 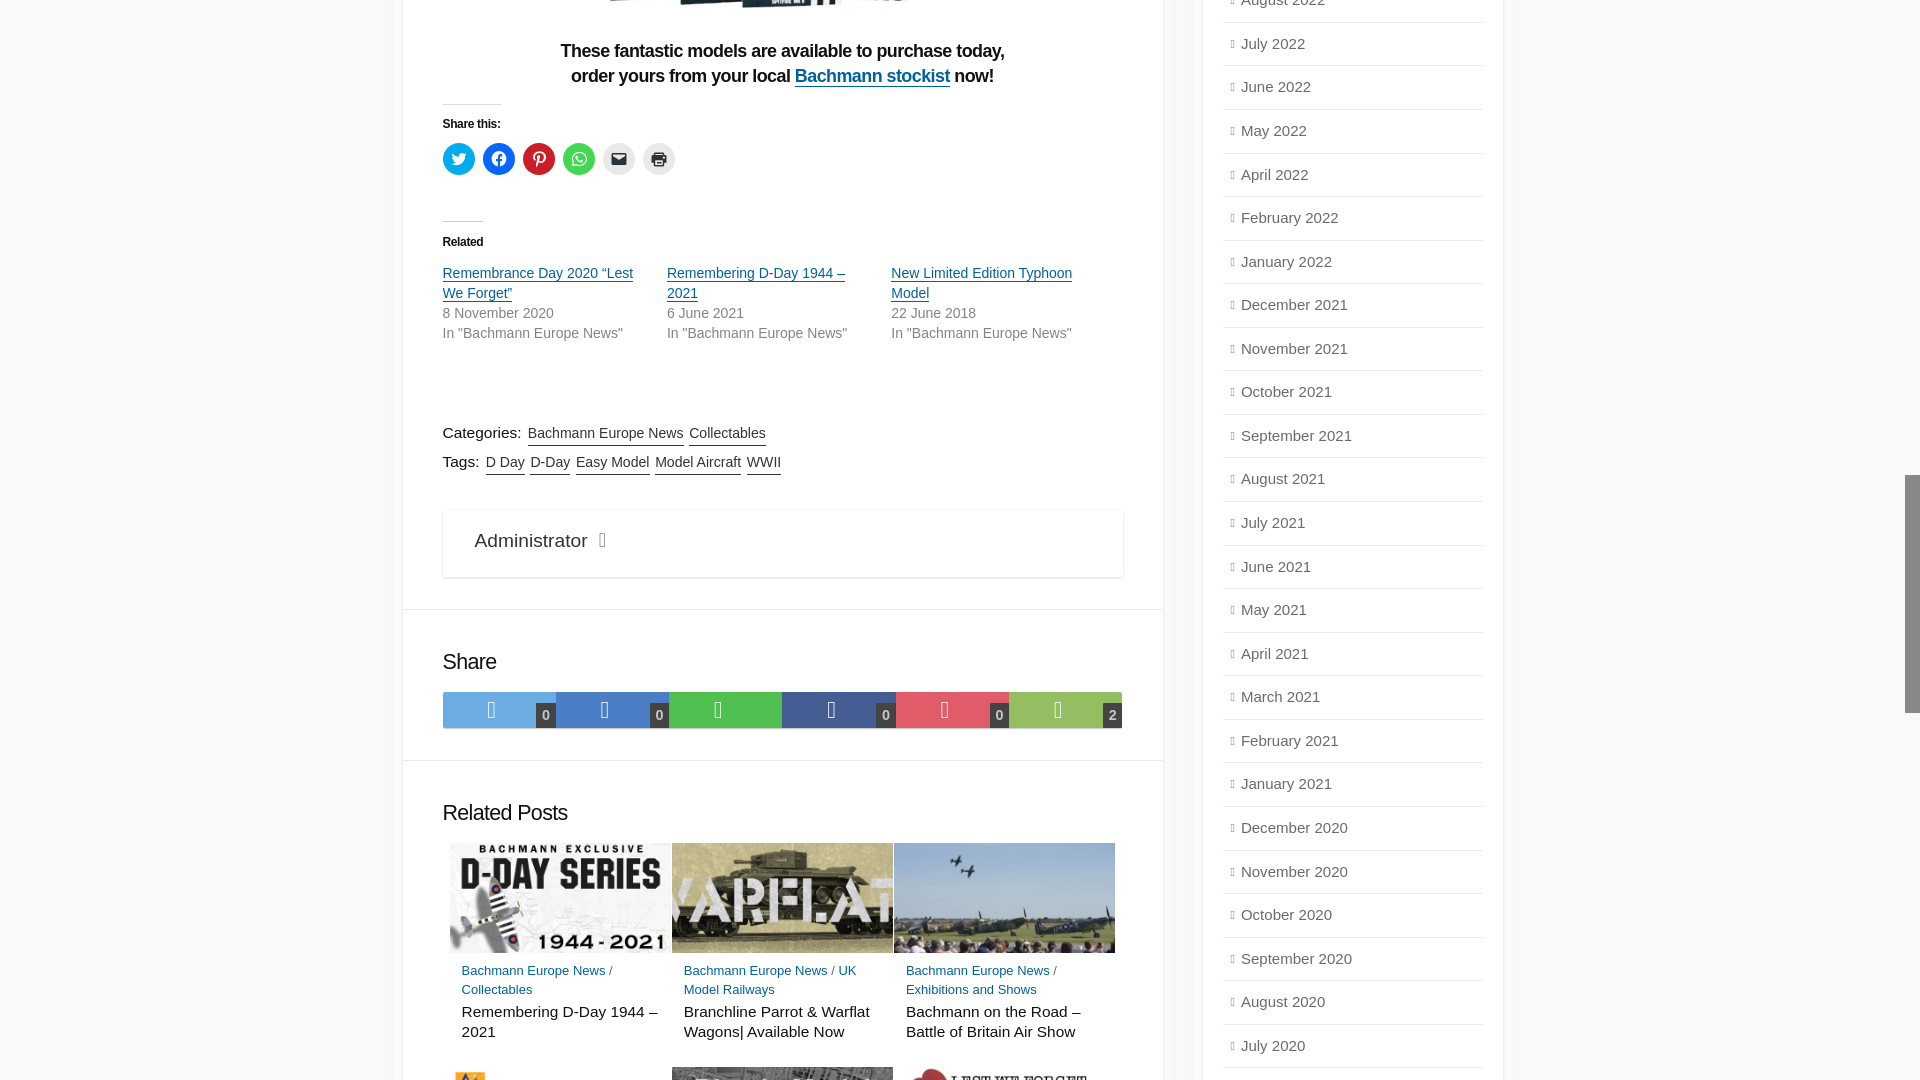 What do you see at coordinates (613, 462) in the screenshot?
I see `Easy Model` at bounding box center [613, 462].